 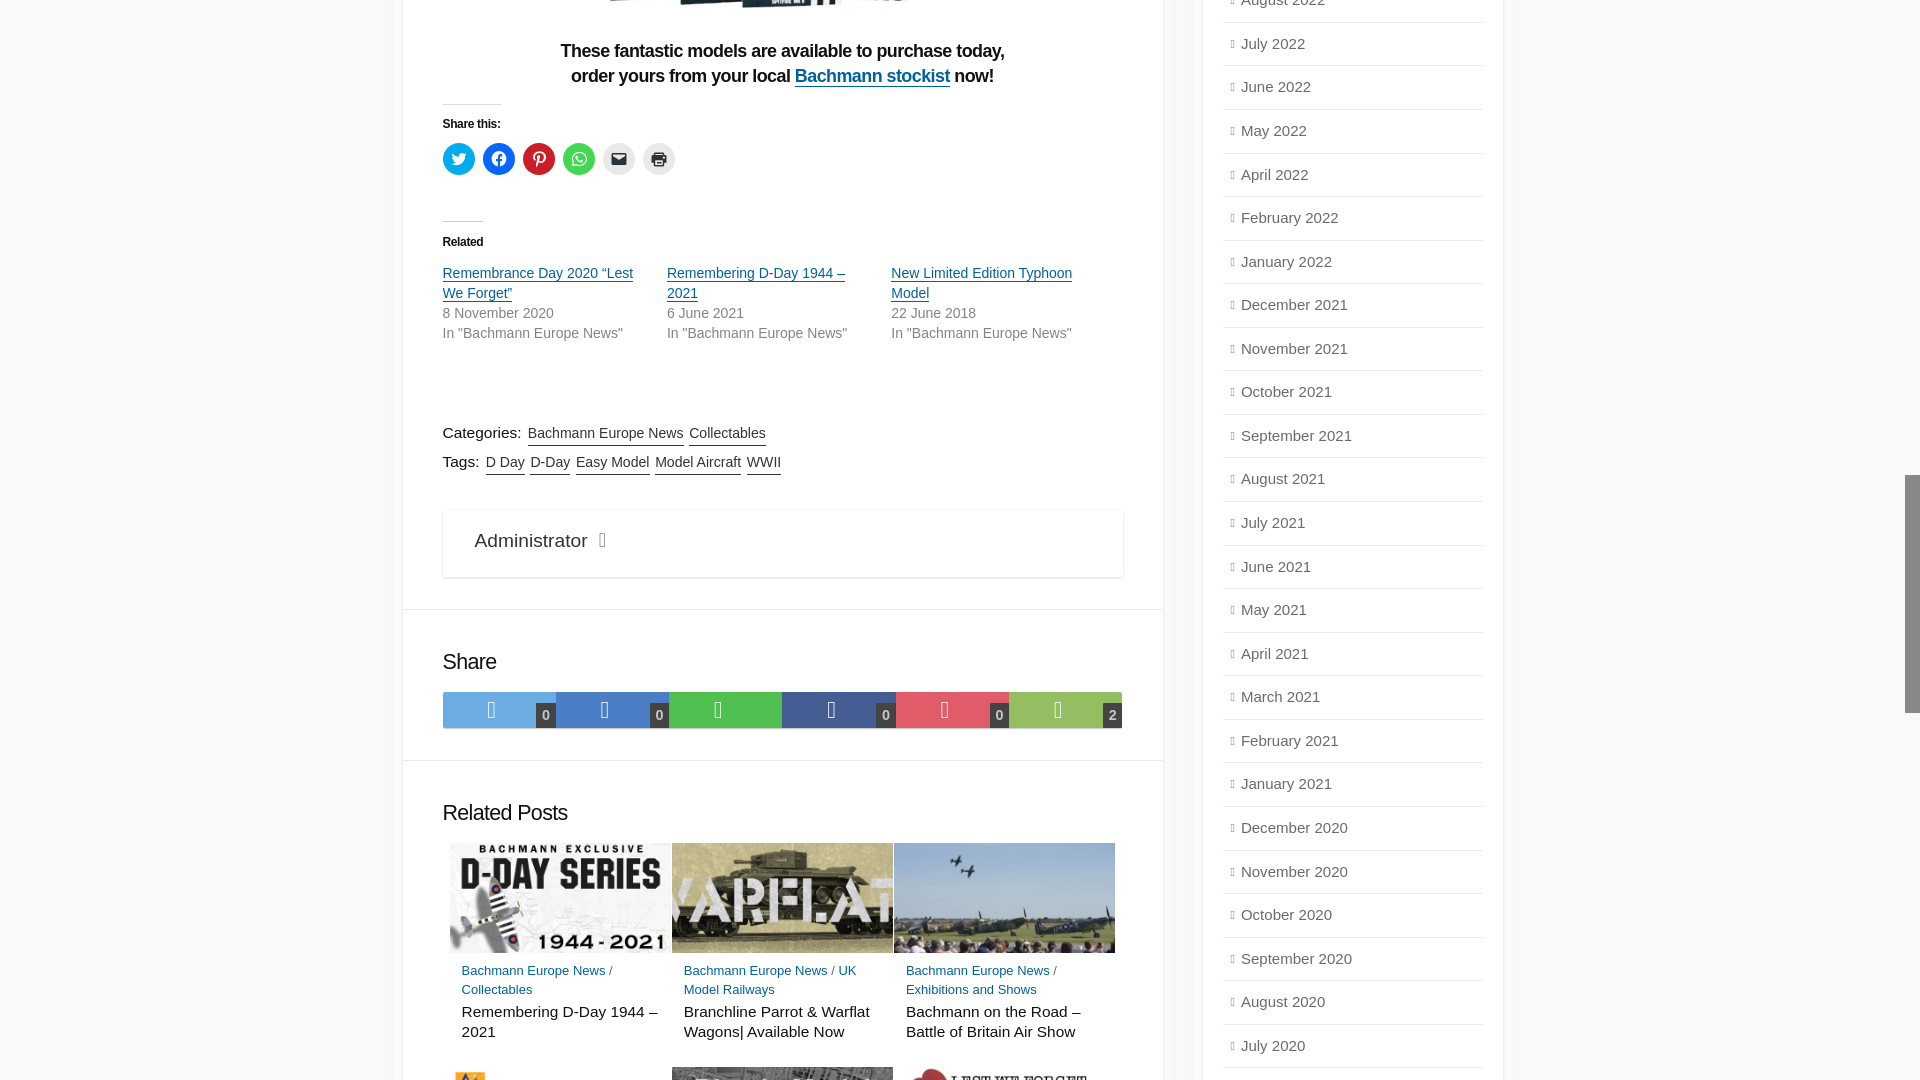 What do you see at coordinates (613, 462) in the screenshot?
I see `Easy Model` at bounding box center [613, 462].